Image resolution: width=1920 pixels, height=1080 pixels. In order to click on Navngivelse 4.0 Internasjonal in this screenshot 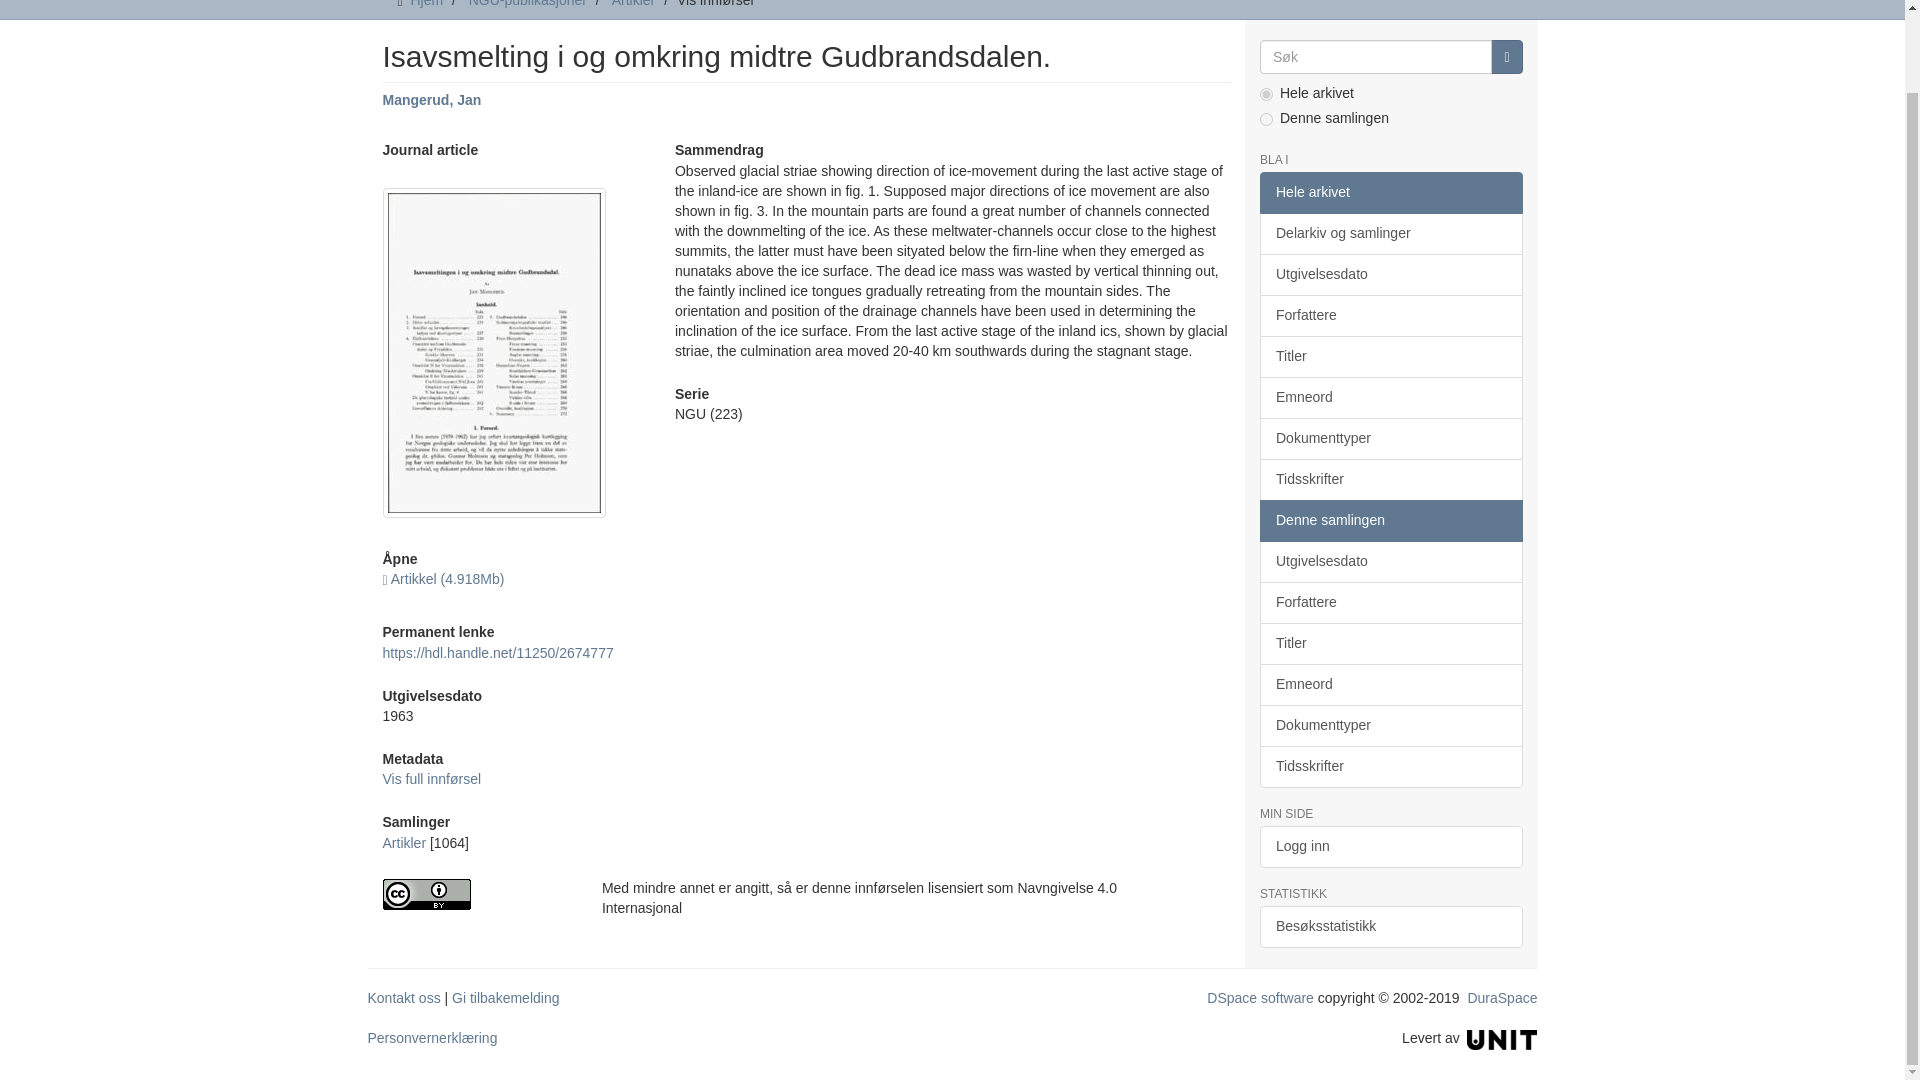, I will do `click(476, 894)`.